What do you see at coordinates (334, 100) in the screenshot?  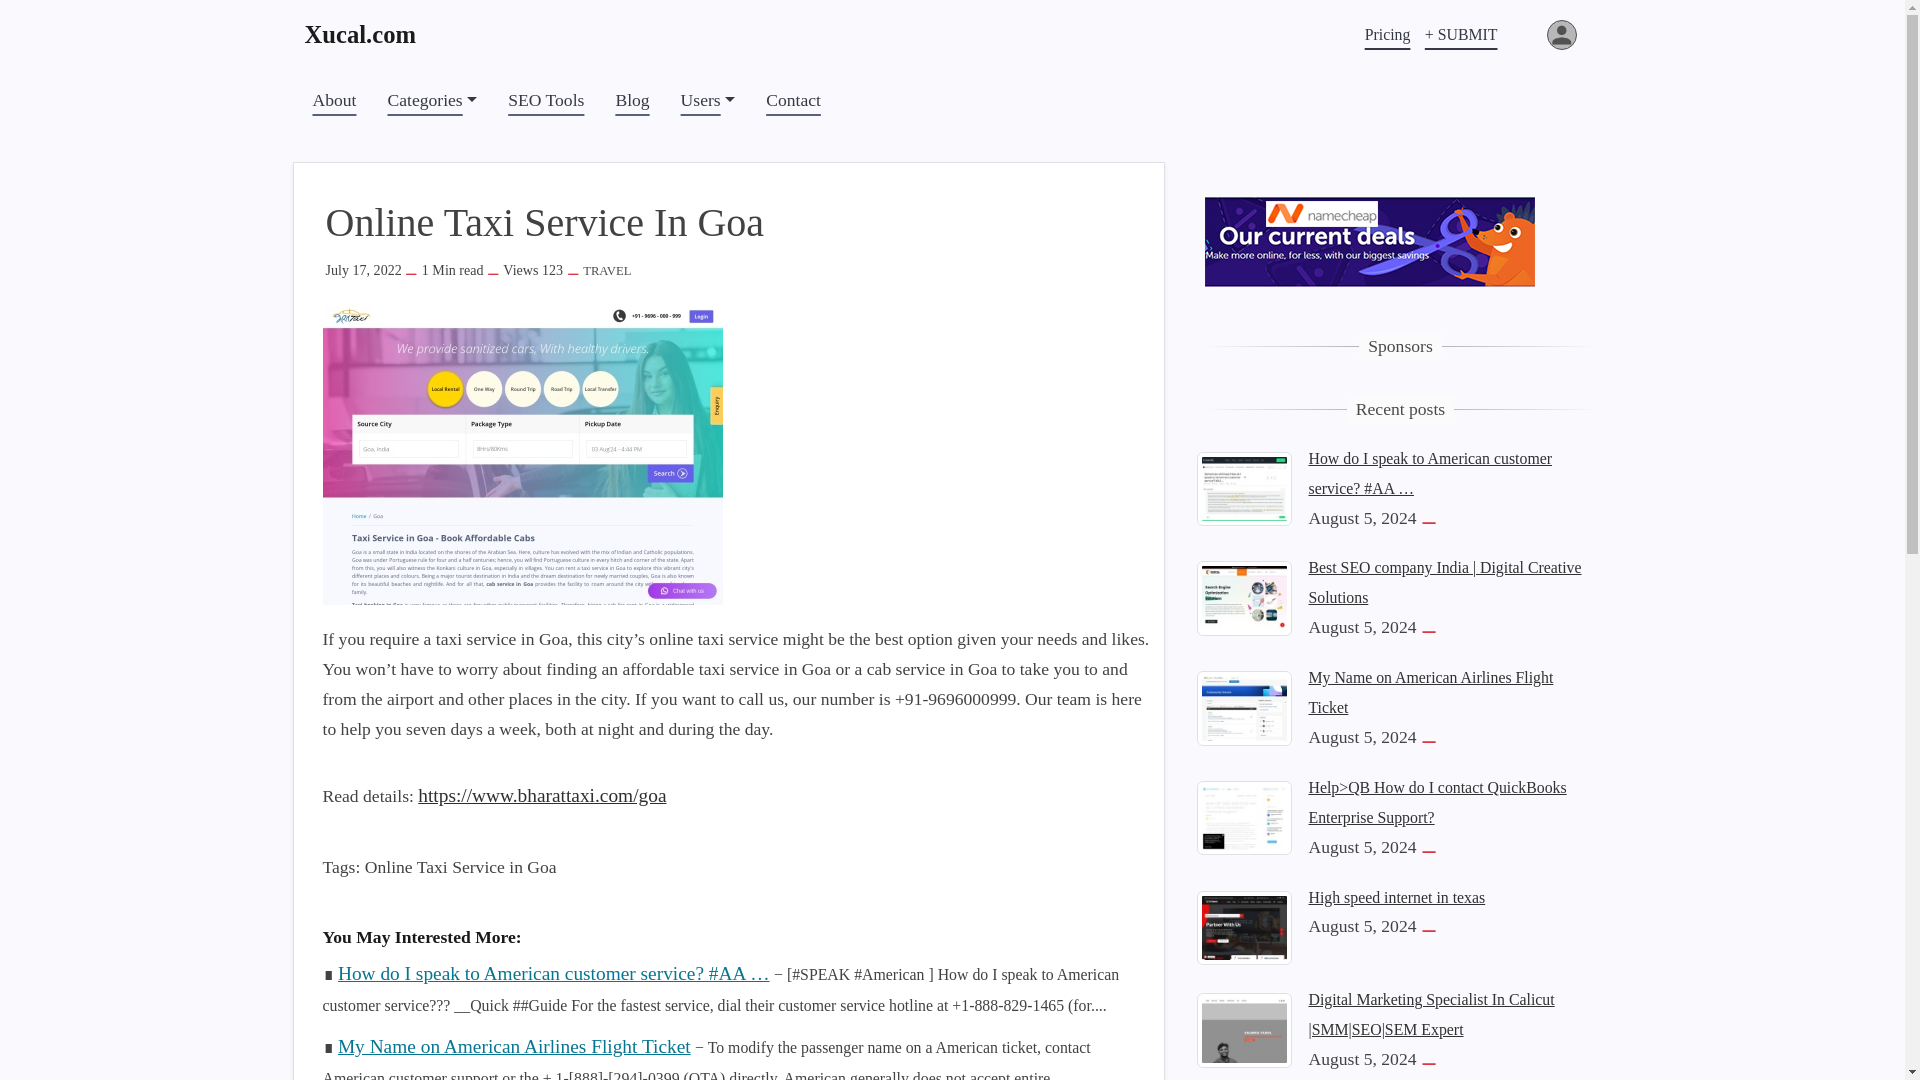 I see `About` at bounding box center [334, 100].